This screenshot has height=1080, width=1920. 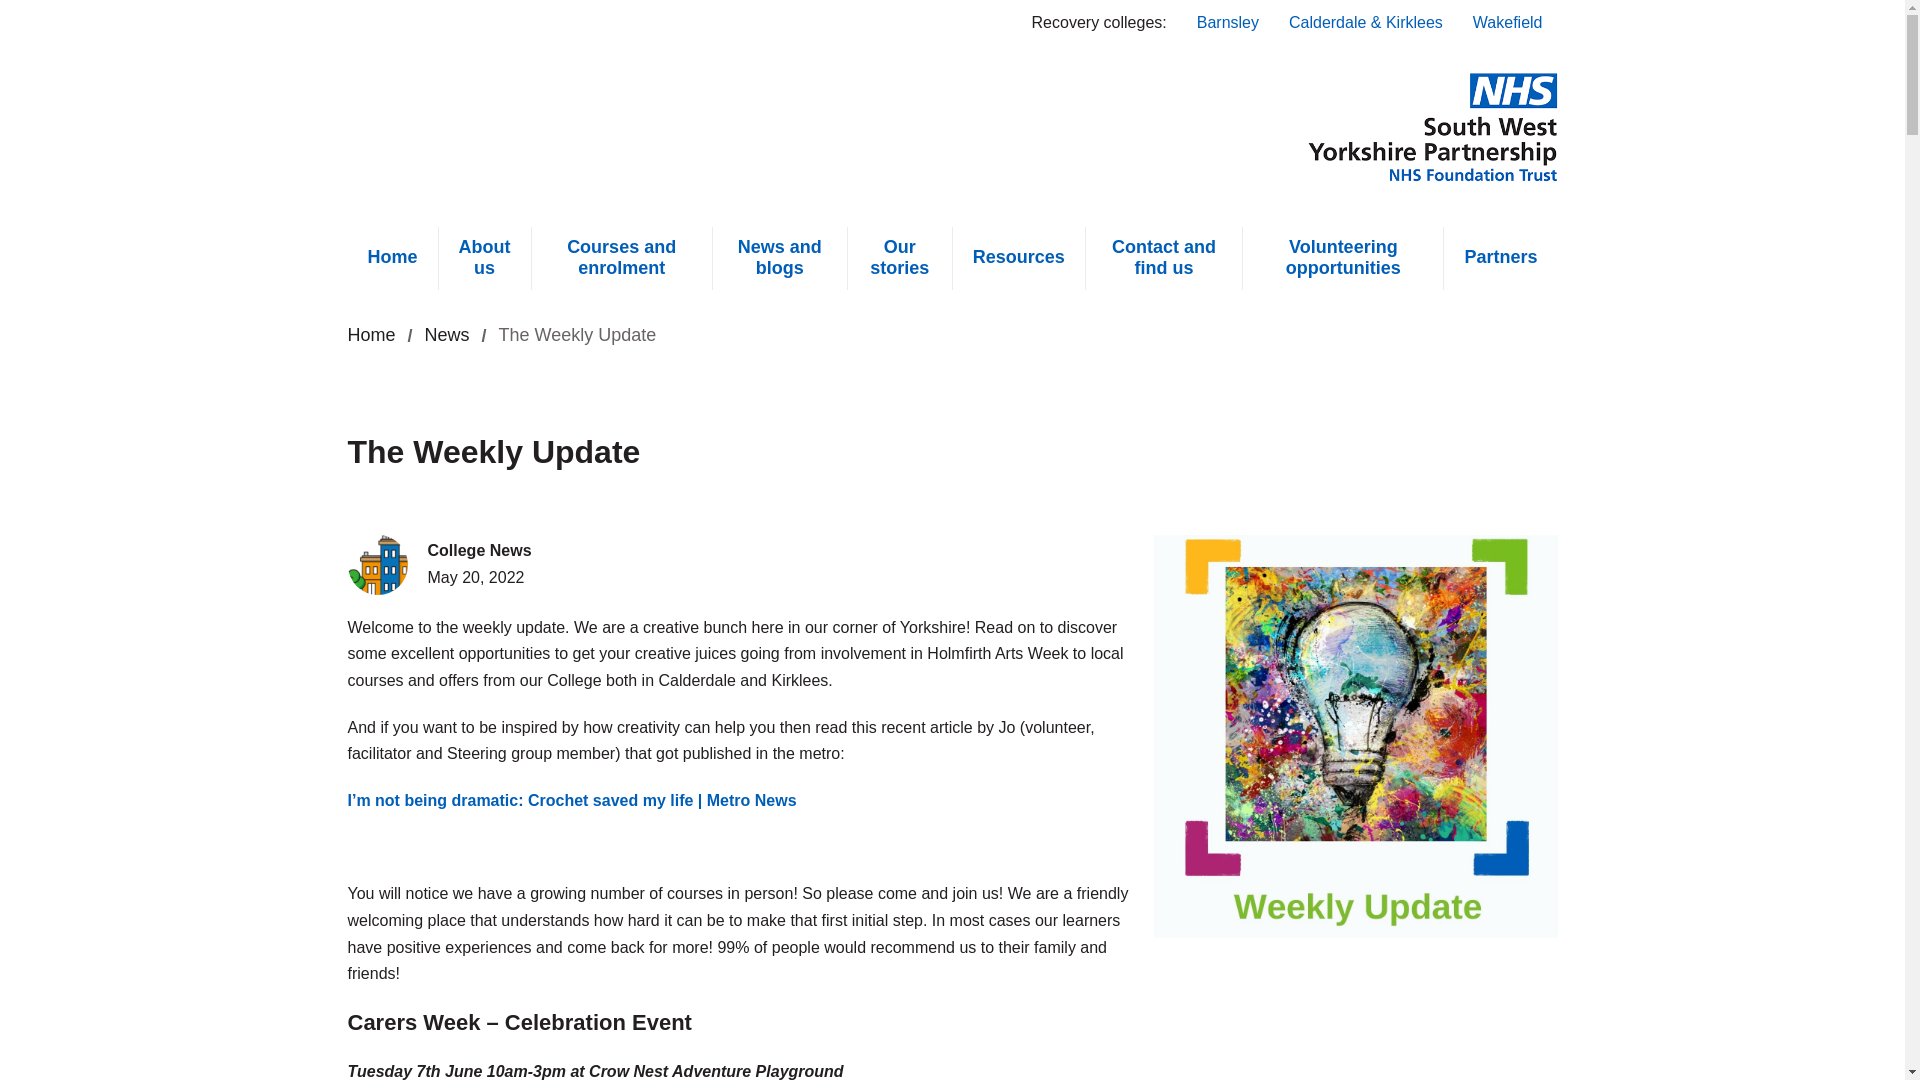 What do you see at coordinates (622, 258) in the screenshot?
I see `Courses and enrolment` at bounding box center [622, 258].